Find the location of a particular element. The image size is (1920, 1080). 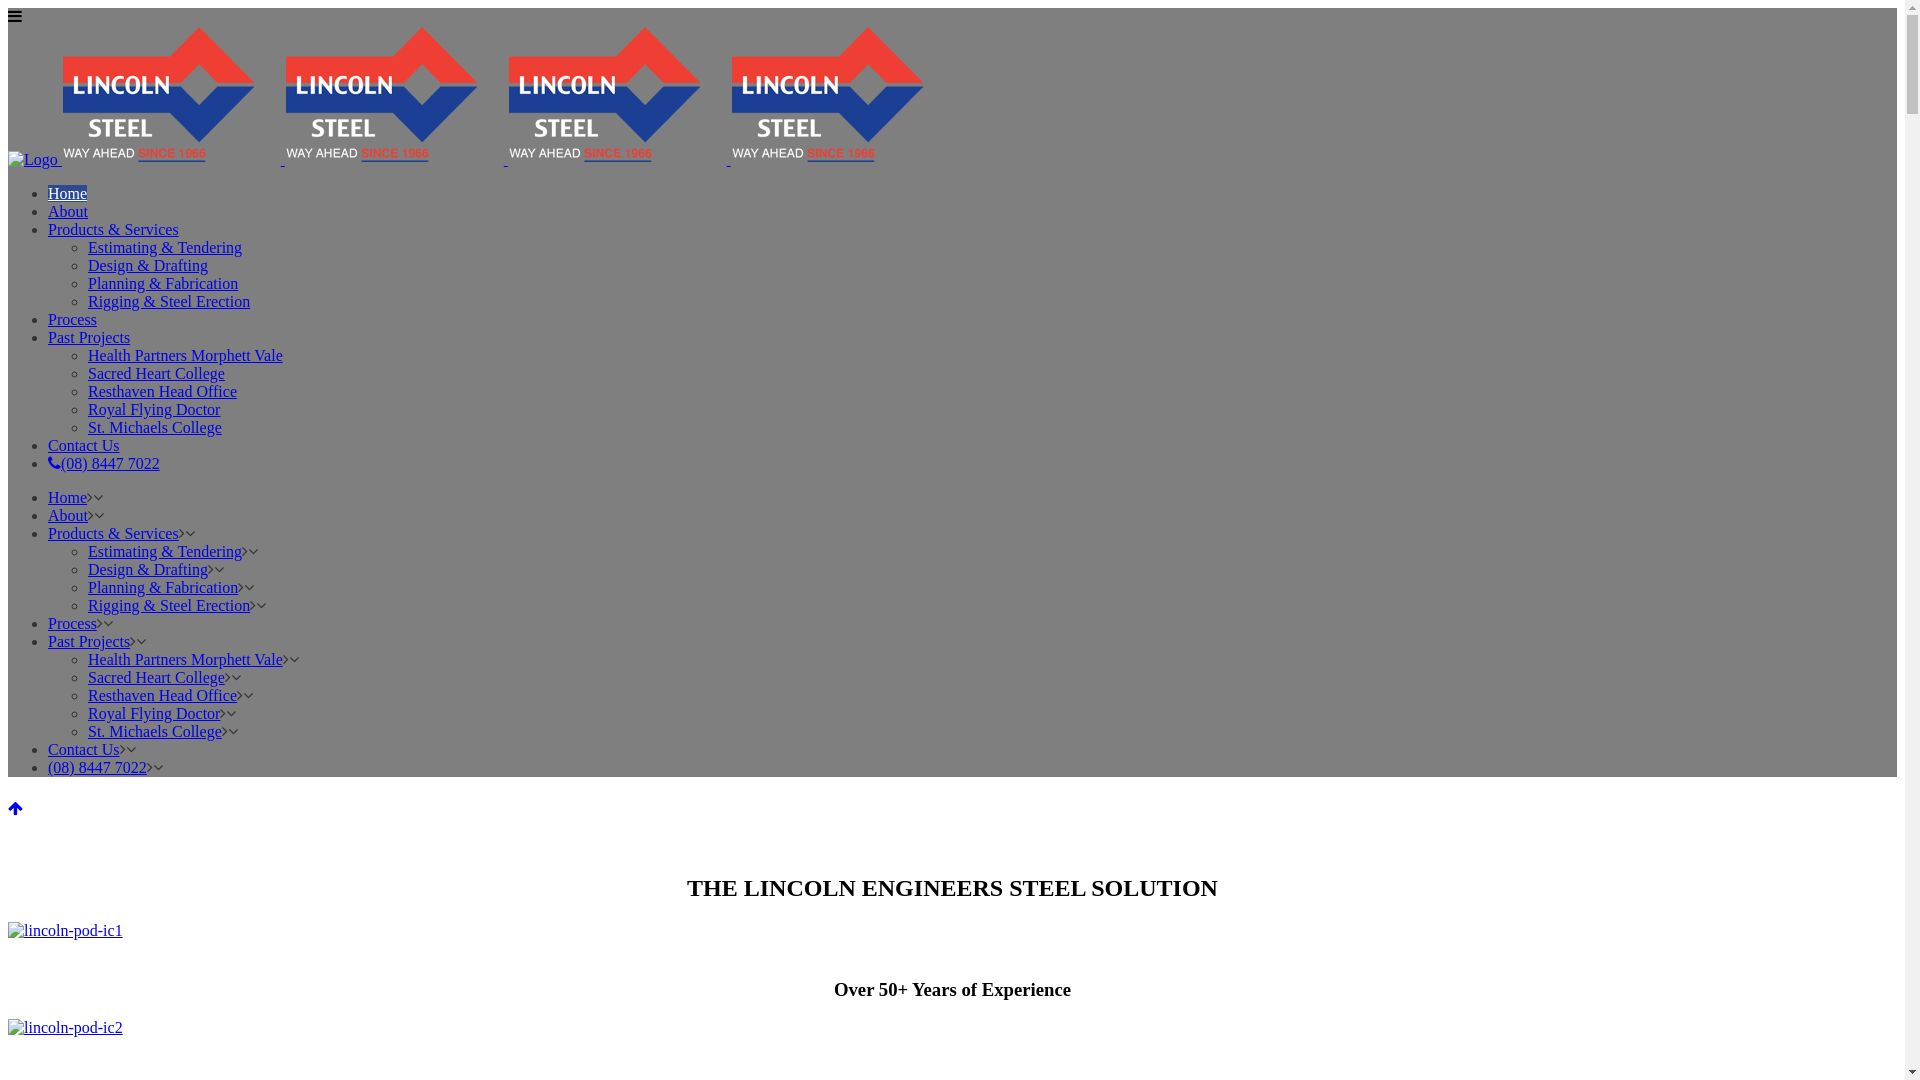

Design & Drafting is located at coordinates (148, 266).